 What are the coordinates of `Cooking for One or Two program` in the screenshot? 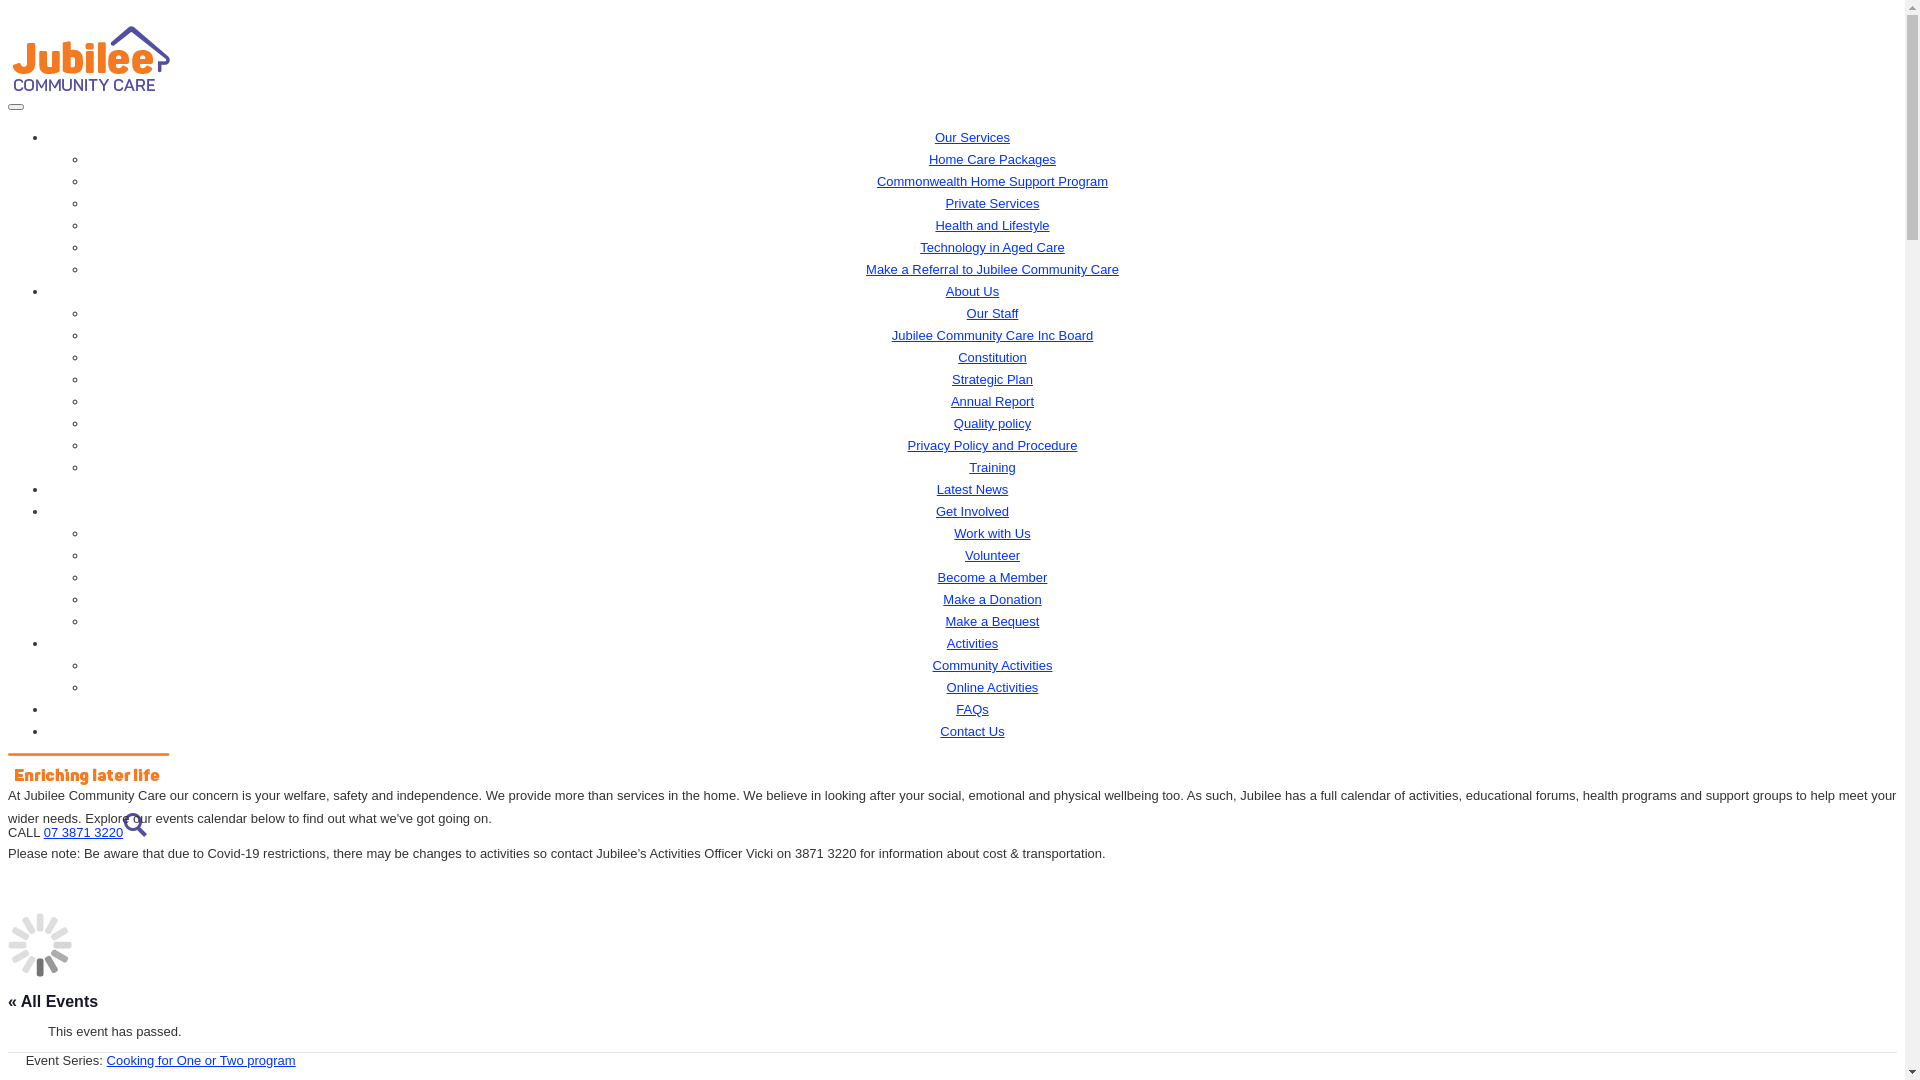 It's located at (202, 1060).